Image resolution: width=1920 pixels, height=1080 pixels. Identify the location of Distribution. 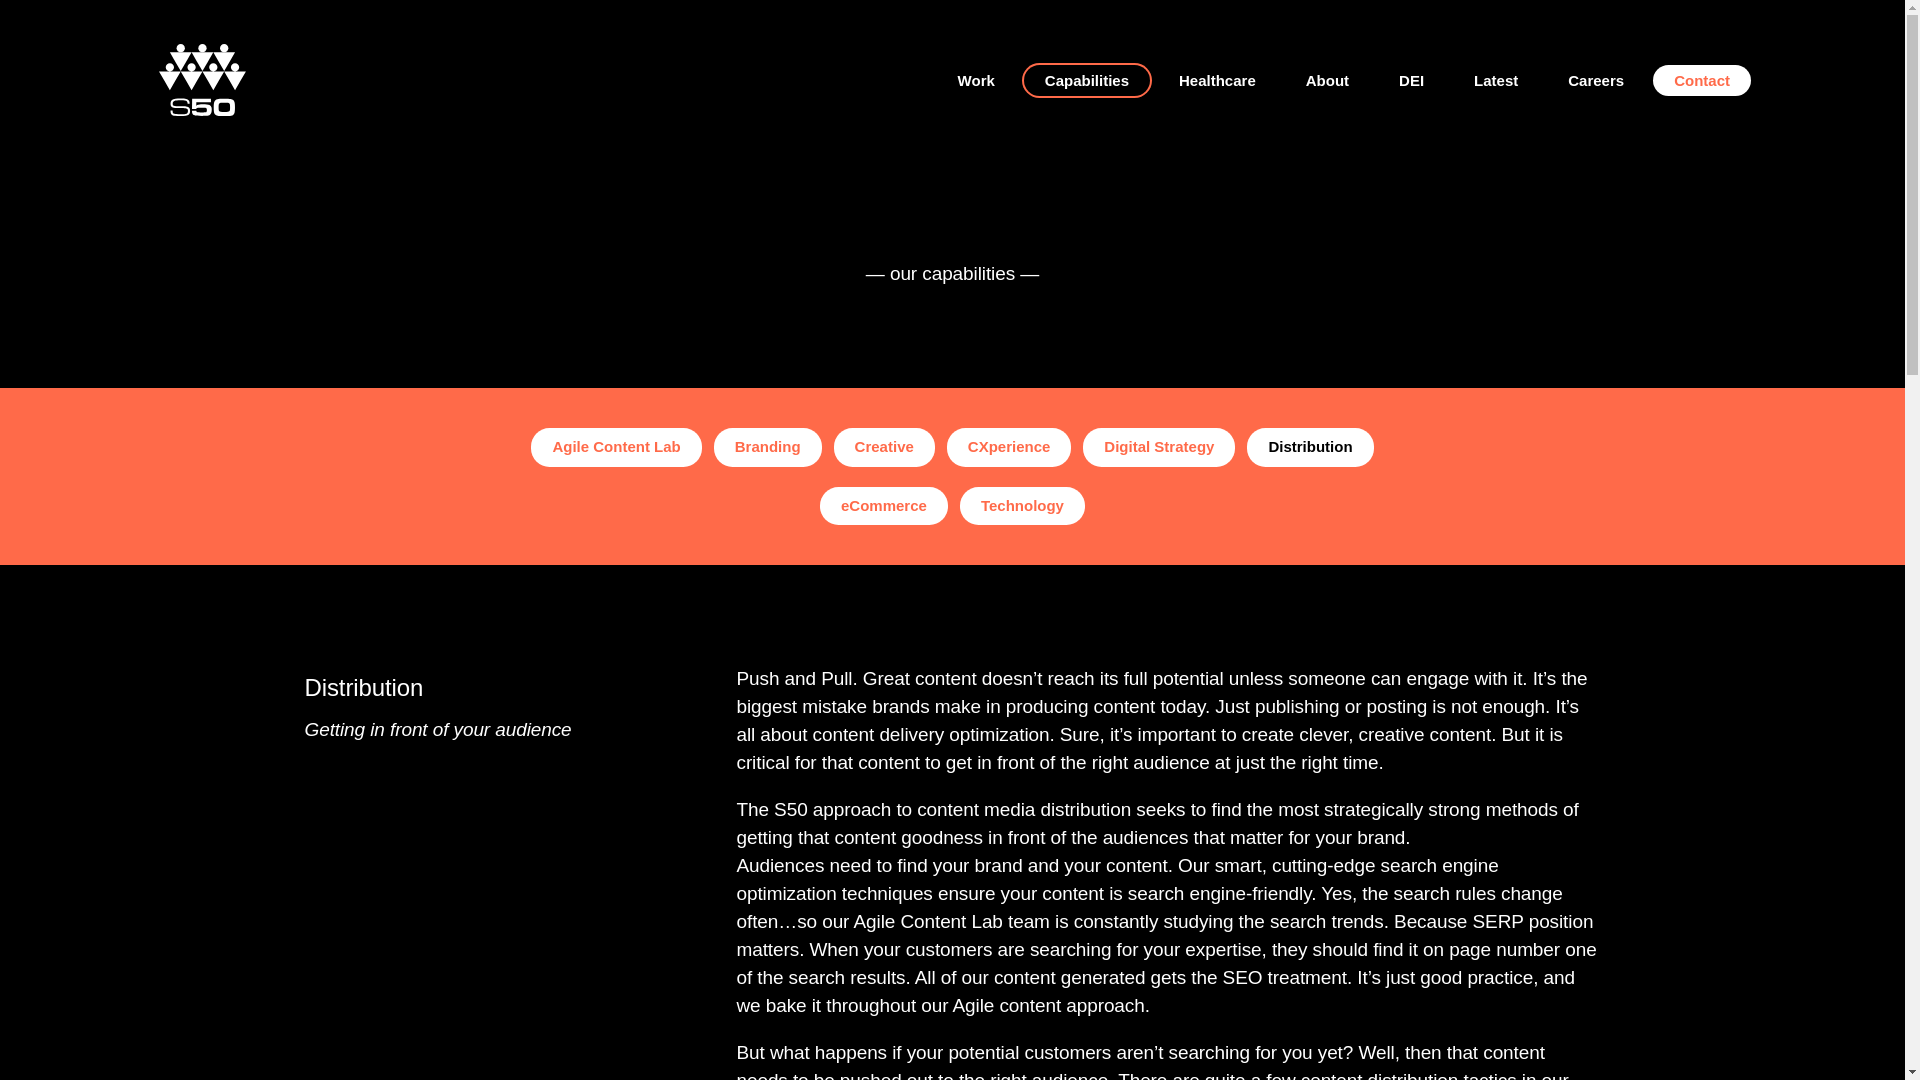
(1309, 446).